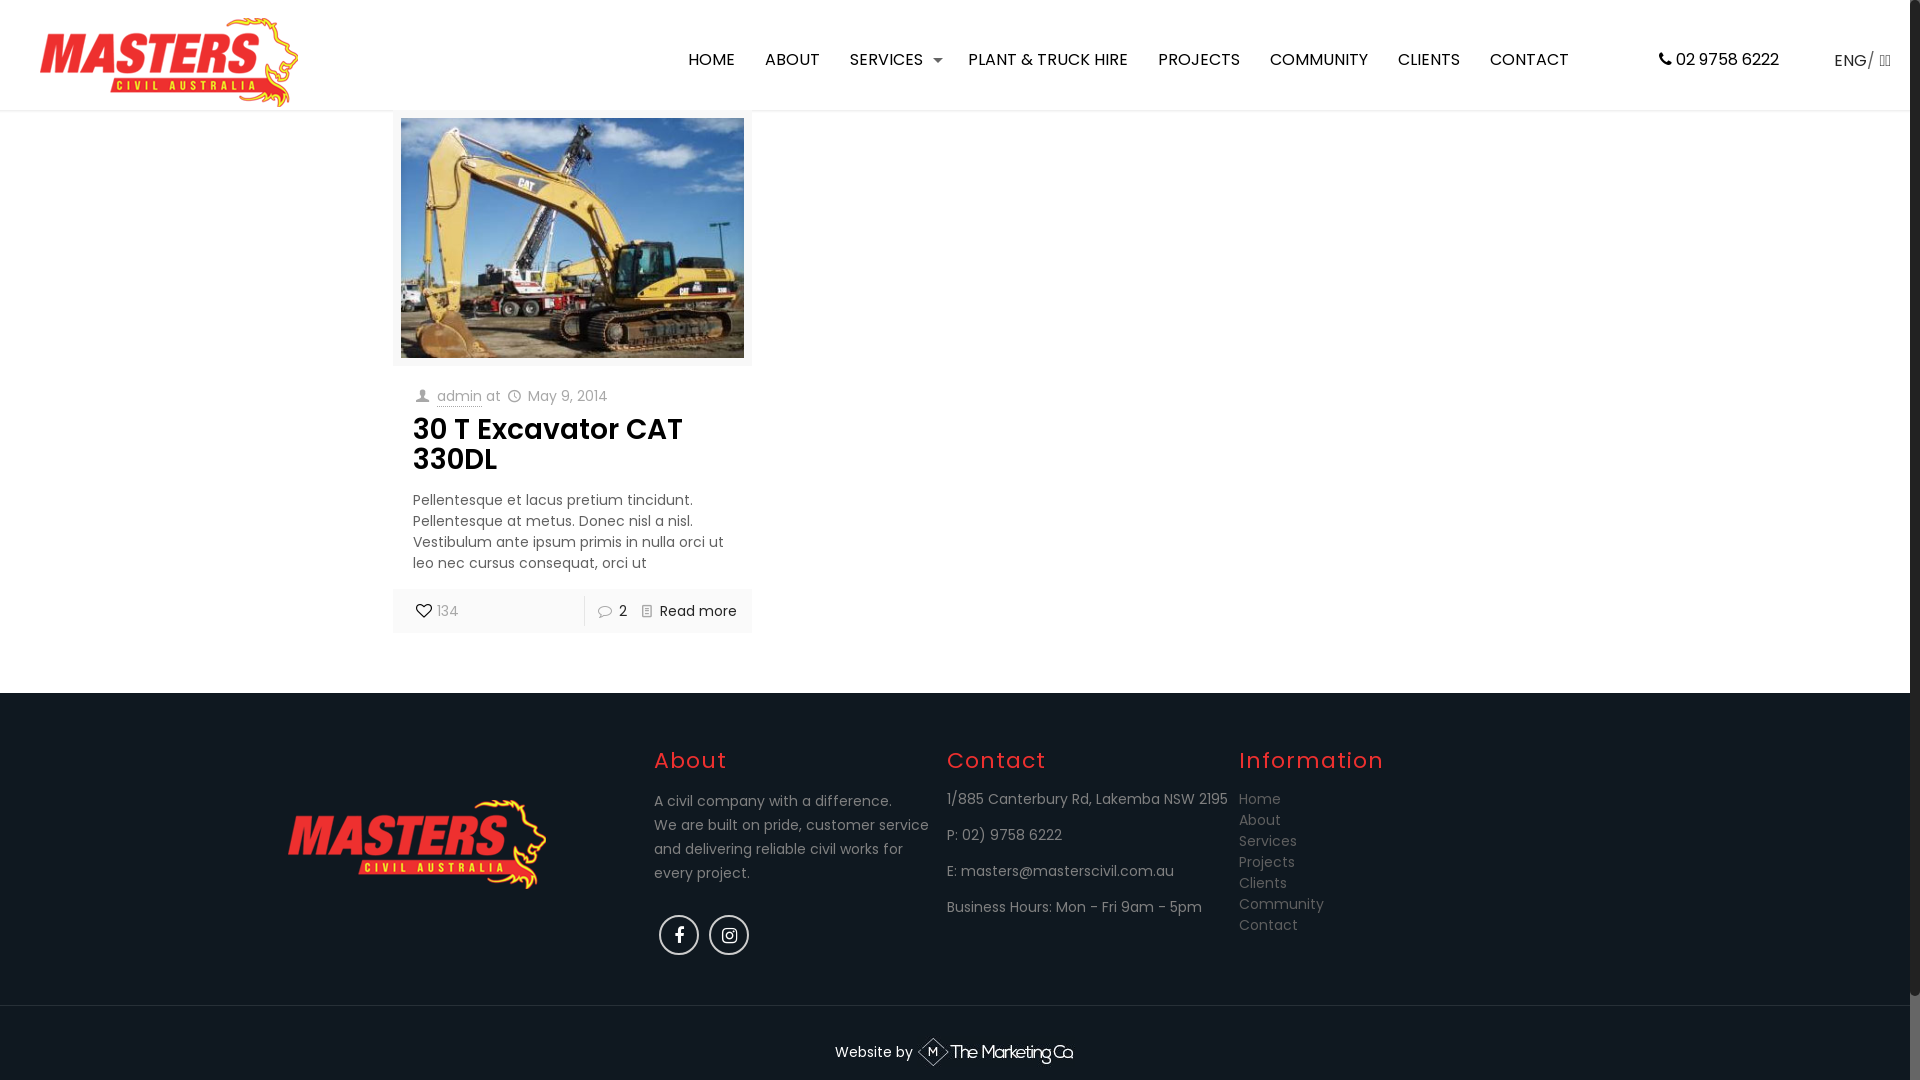 This screenshot has height=1080, width=1920. Describe the element at coordinates (1260, 820) in the screenshot. I see `About` at that location.